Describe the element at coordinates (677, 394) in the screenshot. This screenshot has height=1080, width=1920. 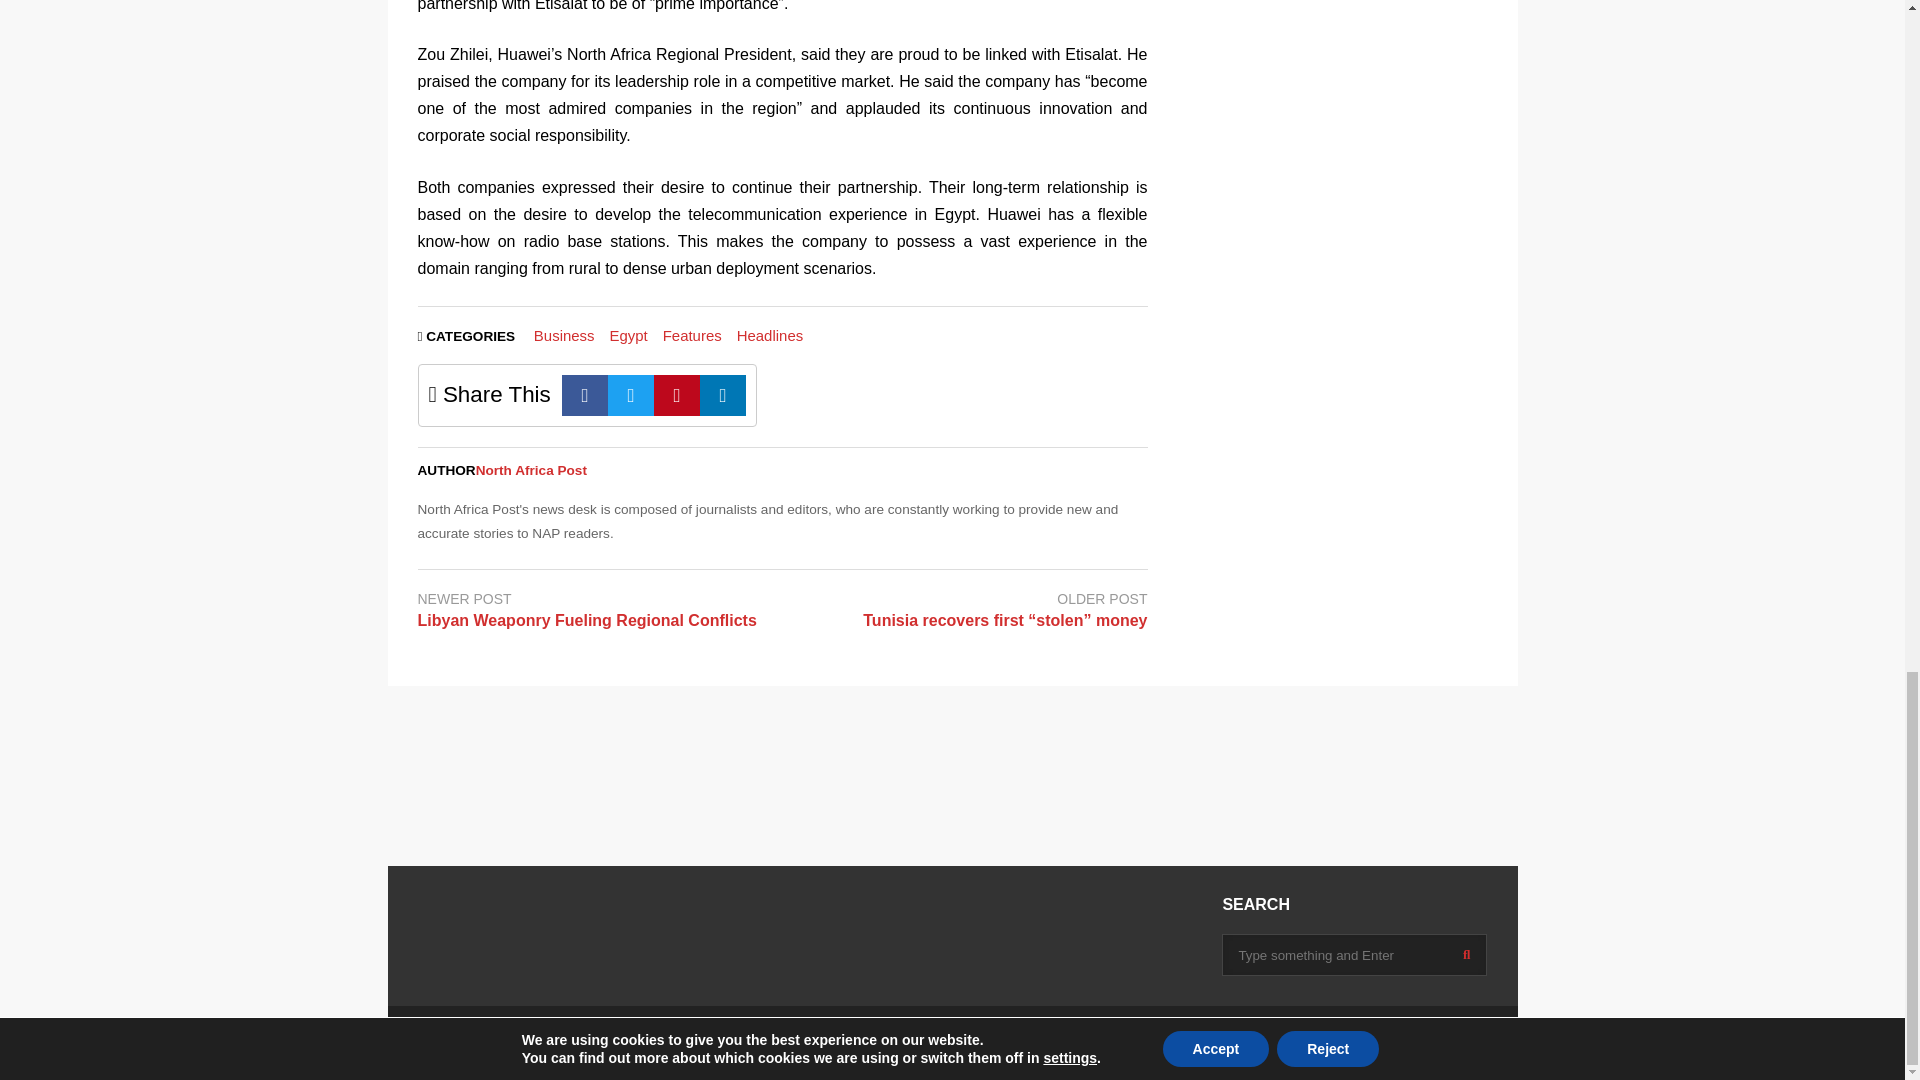
I see `Pinterest` at that location.